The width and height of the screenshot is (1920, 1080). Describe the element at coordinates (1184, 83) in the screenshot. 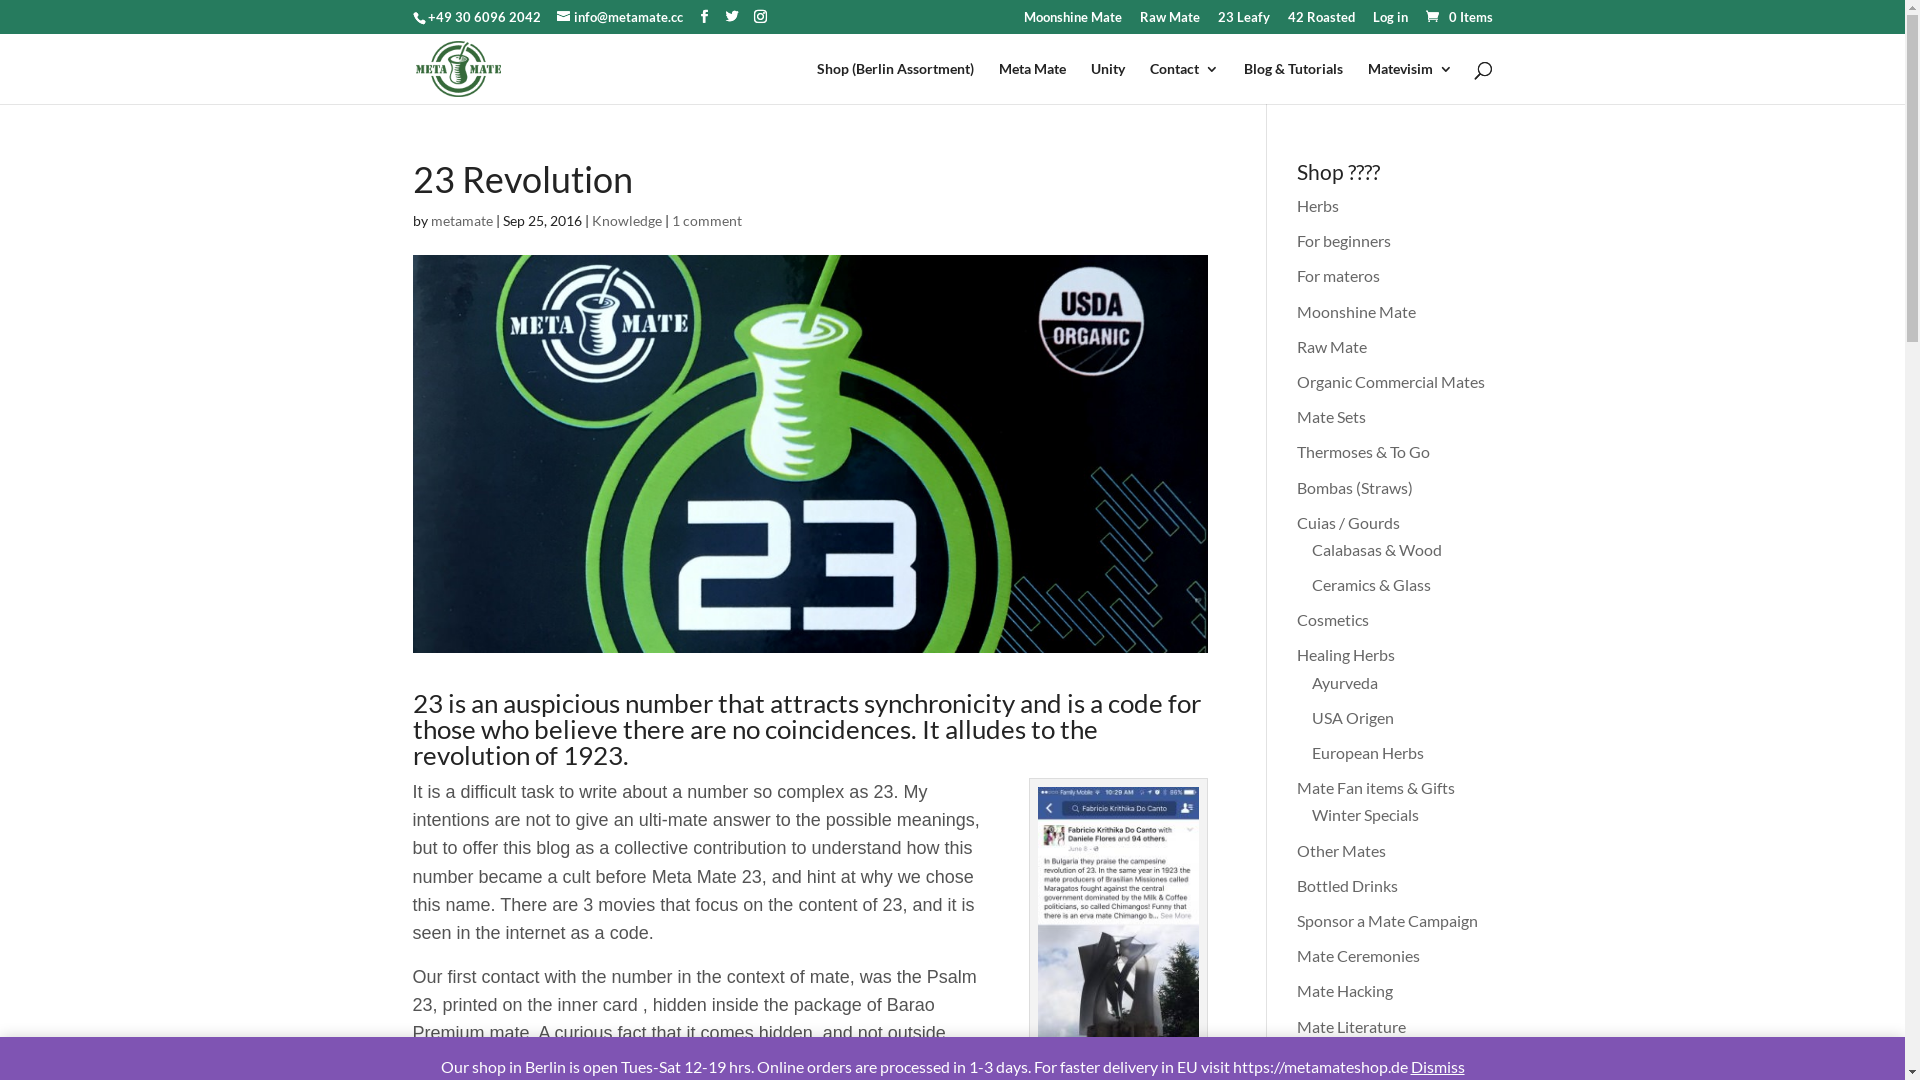

I see `Contact` at that location.